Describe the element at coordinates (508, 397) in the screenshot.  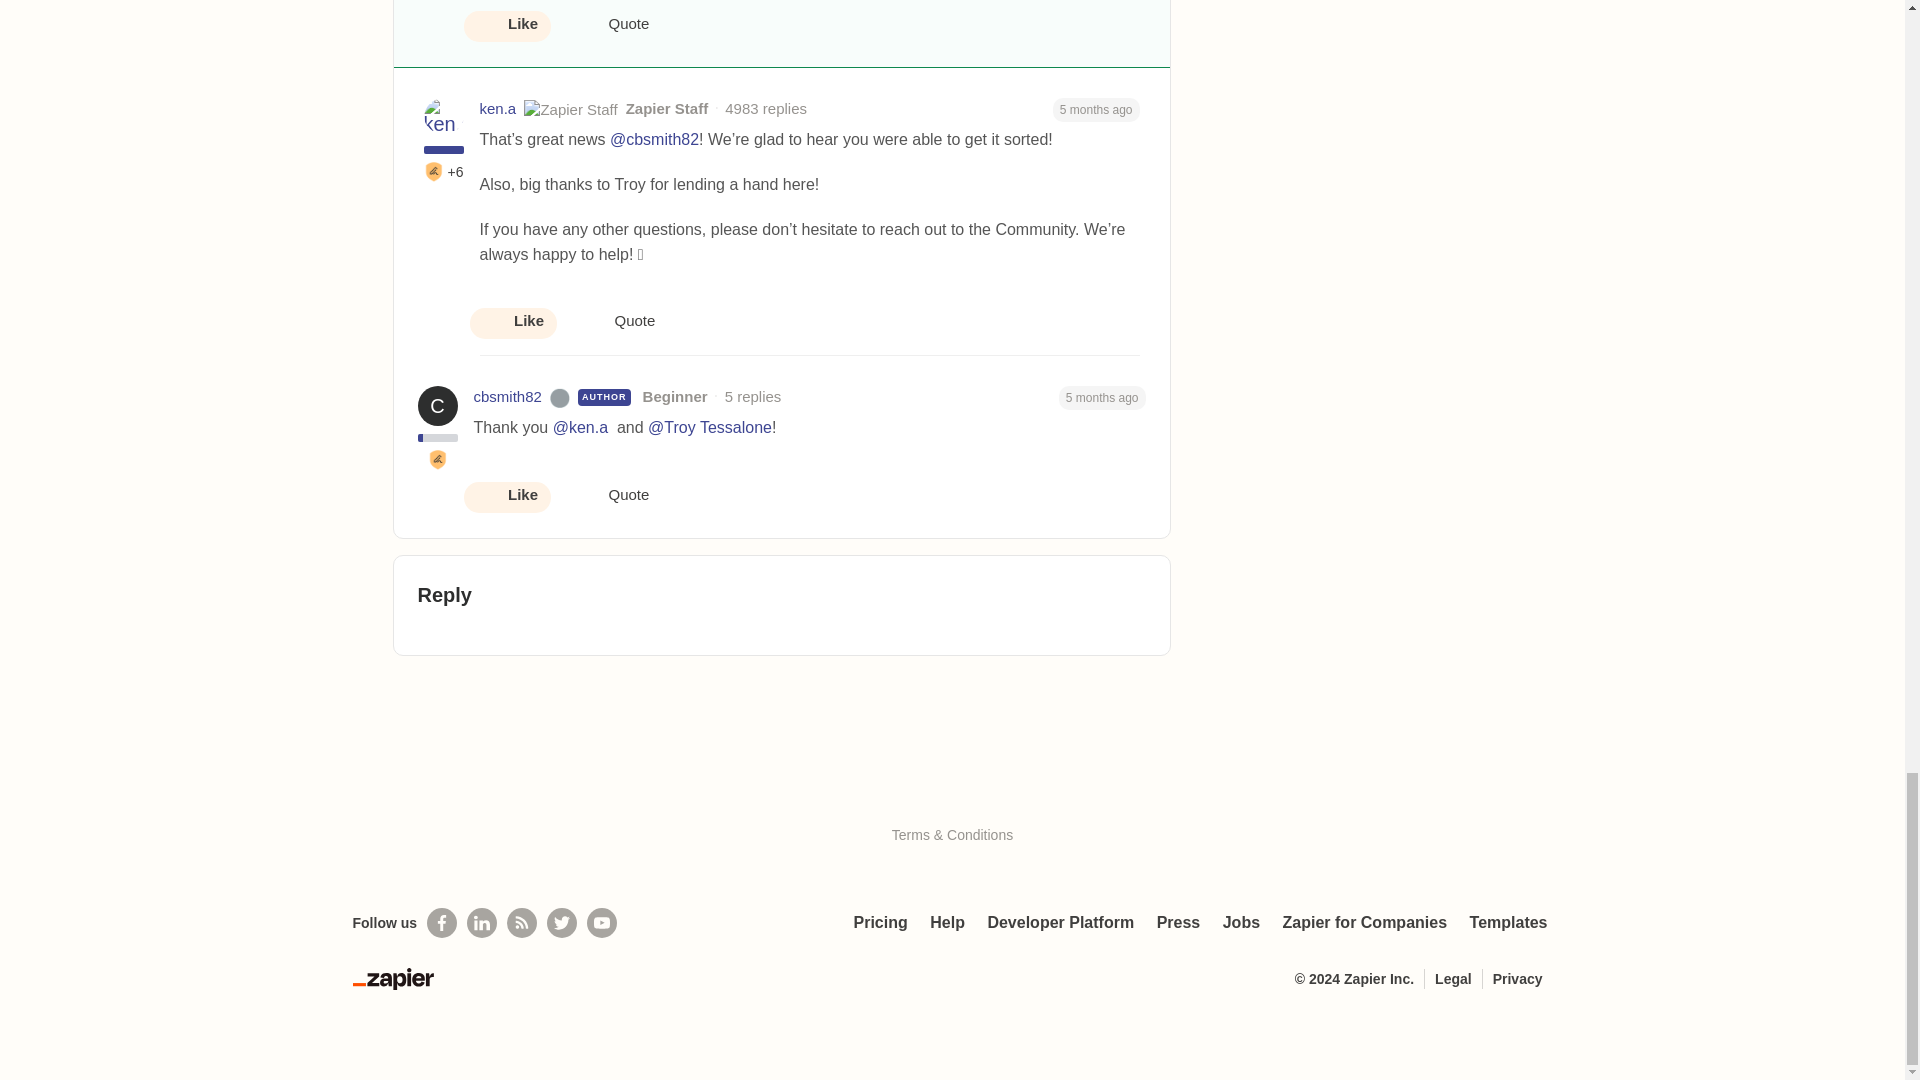
I see `cbsmith82` at that location.